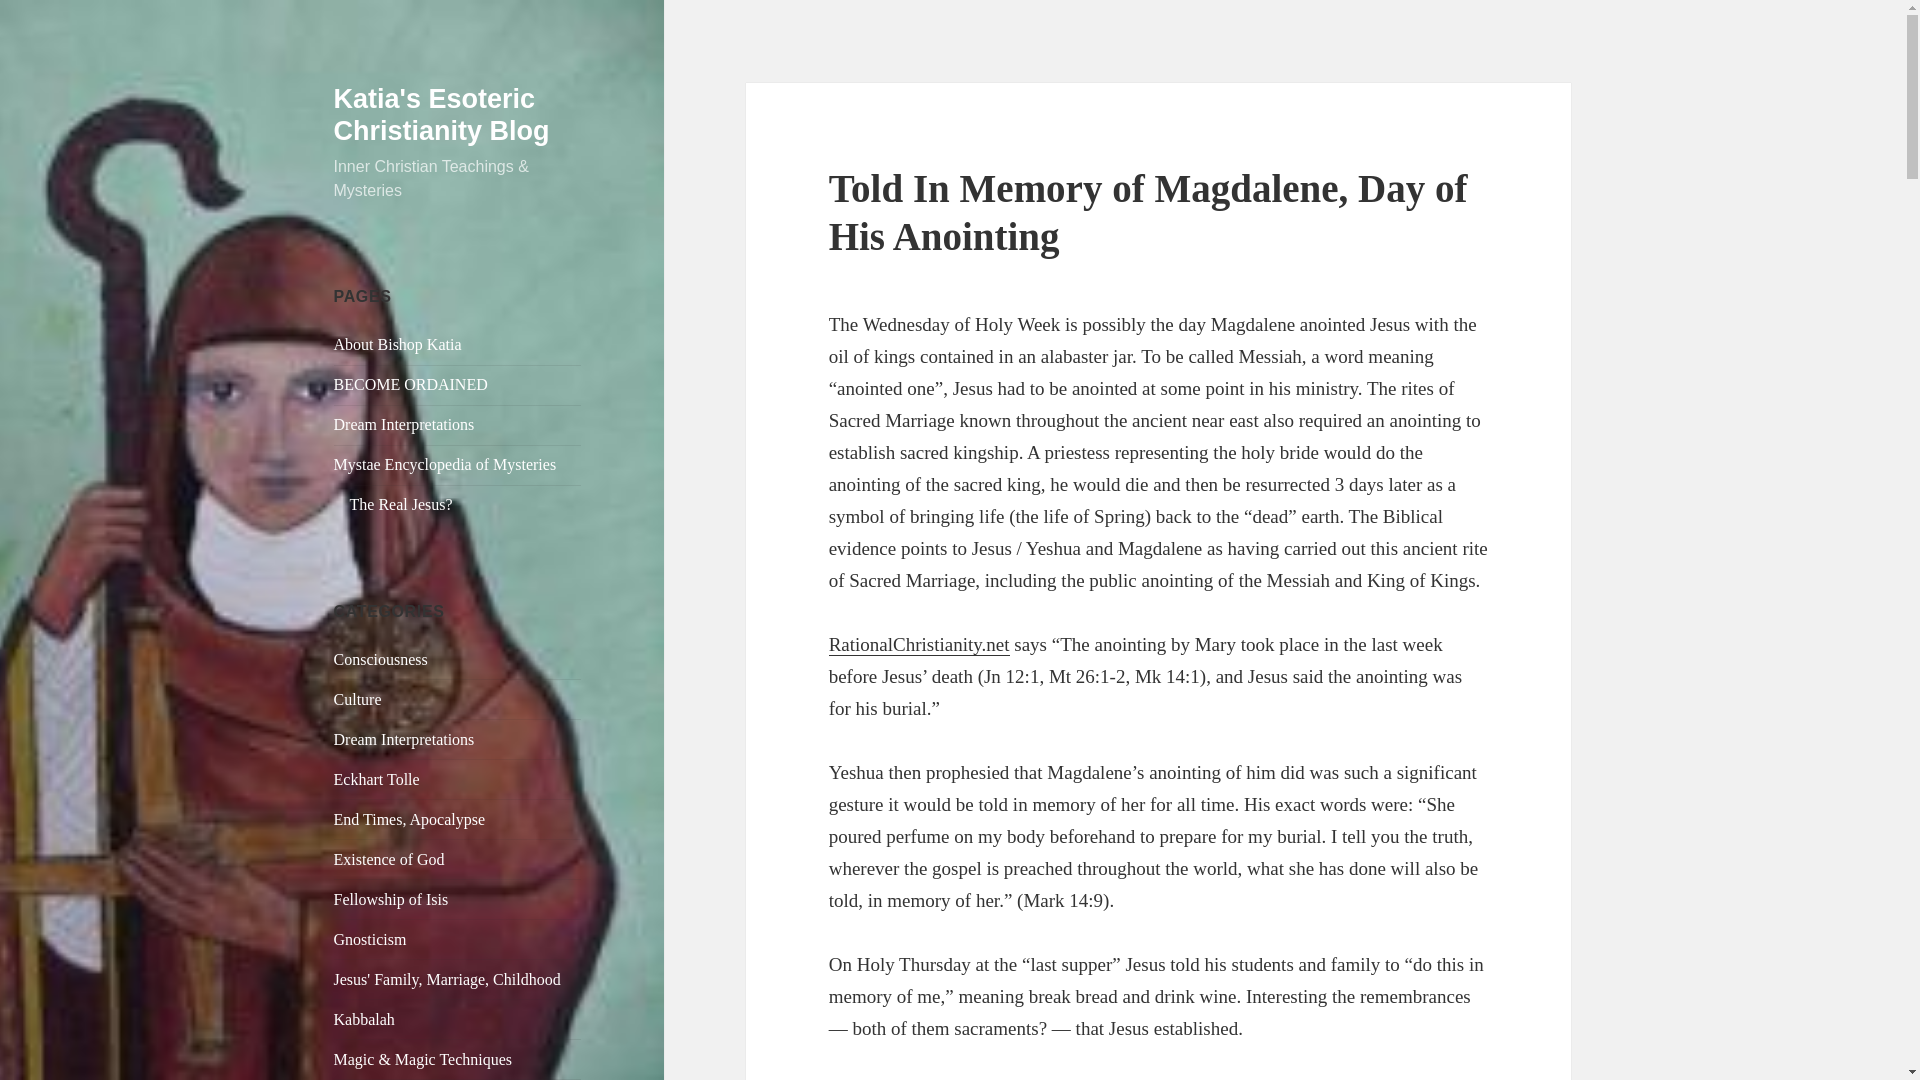 Image resolution: width=1920 pixels, height=1080 pixels. Describe the element at coordinates (447, 979) in the screenshot. I see `Jesus' Family, Marriage, Childhood` at that location.